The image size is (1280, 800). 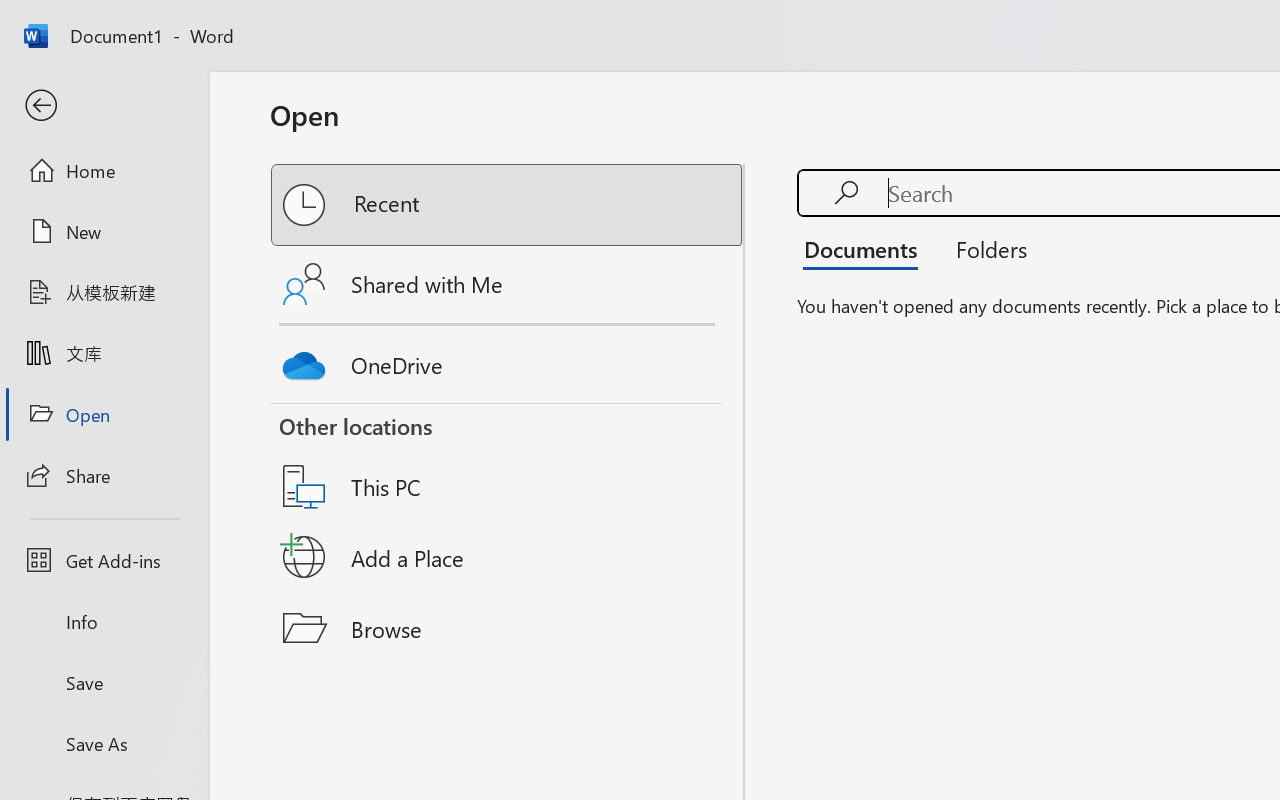 What do you see at coordinates (104, 560) in the screenshot?
I see `Get Add-ins` at bounding box center [104, 560].